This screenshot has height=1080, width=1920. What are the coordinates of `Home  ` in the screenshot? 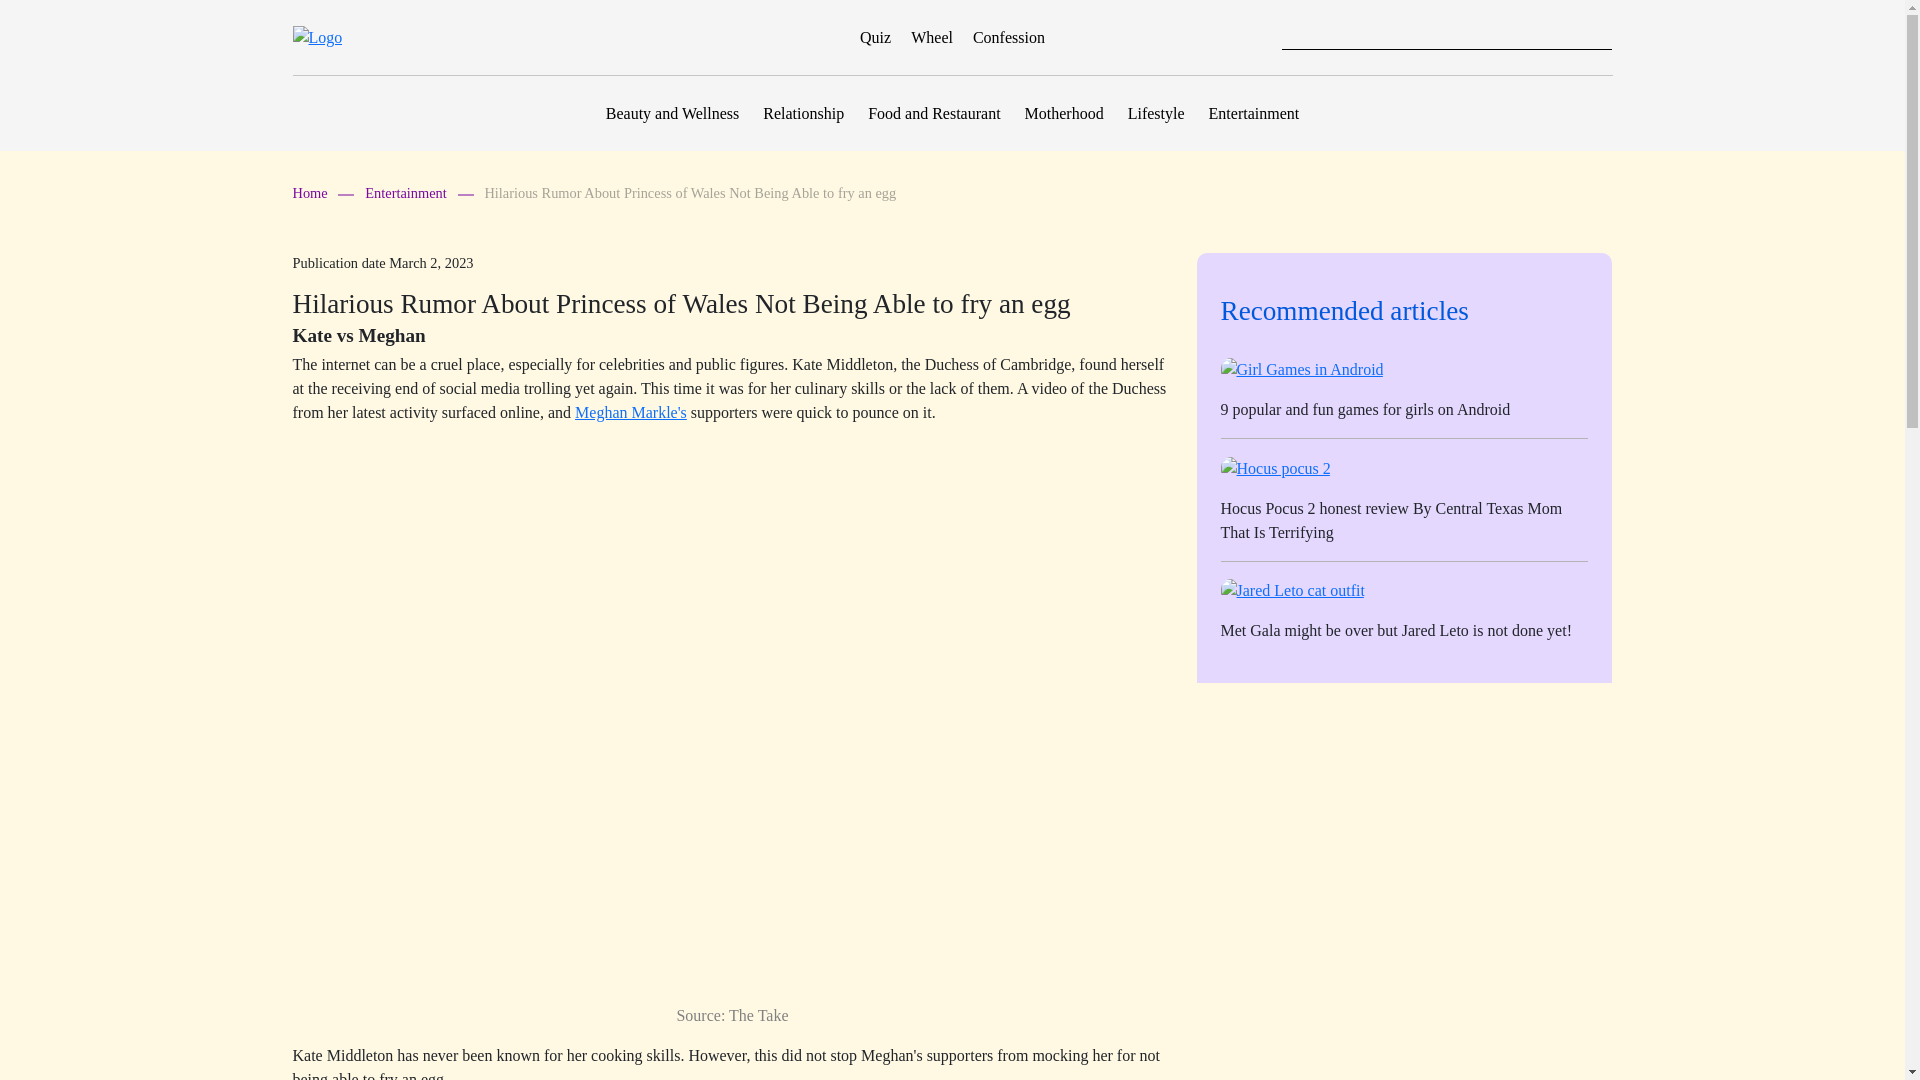 It's located at (322, 192).